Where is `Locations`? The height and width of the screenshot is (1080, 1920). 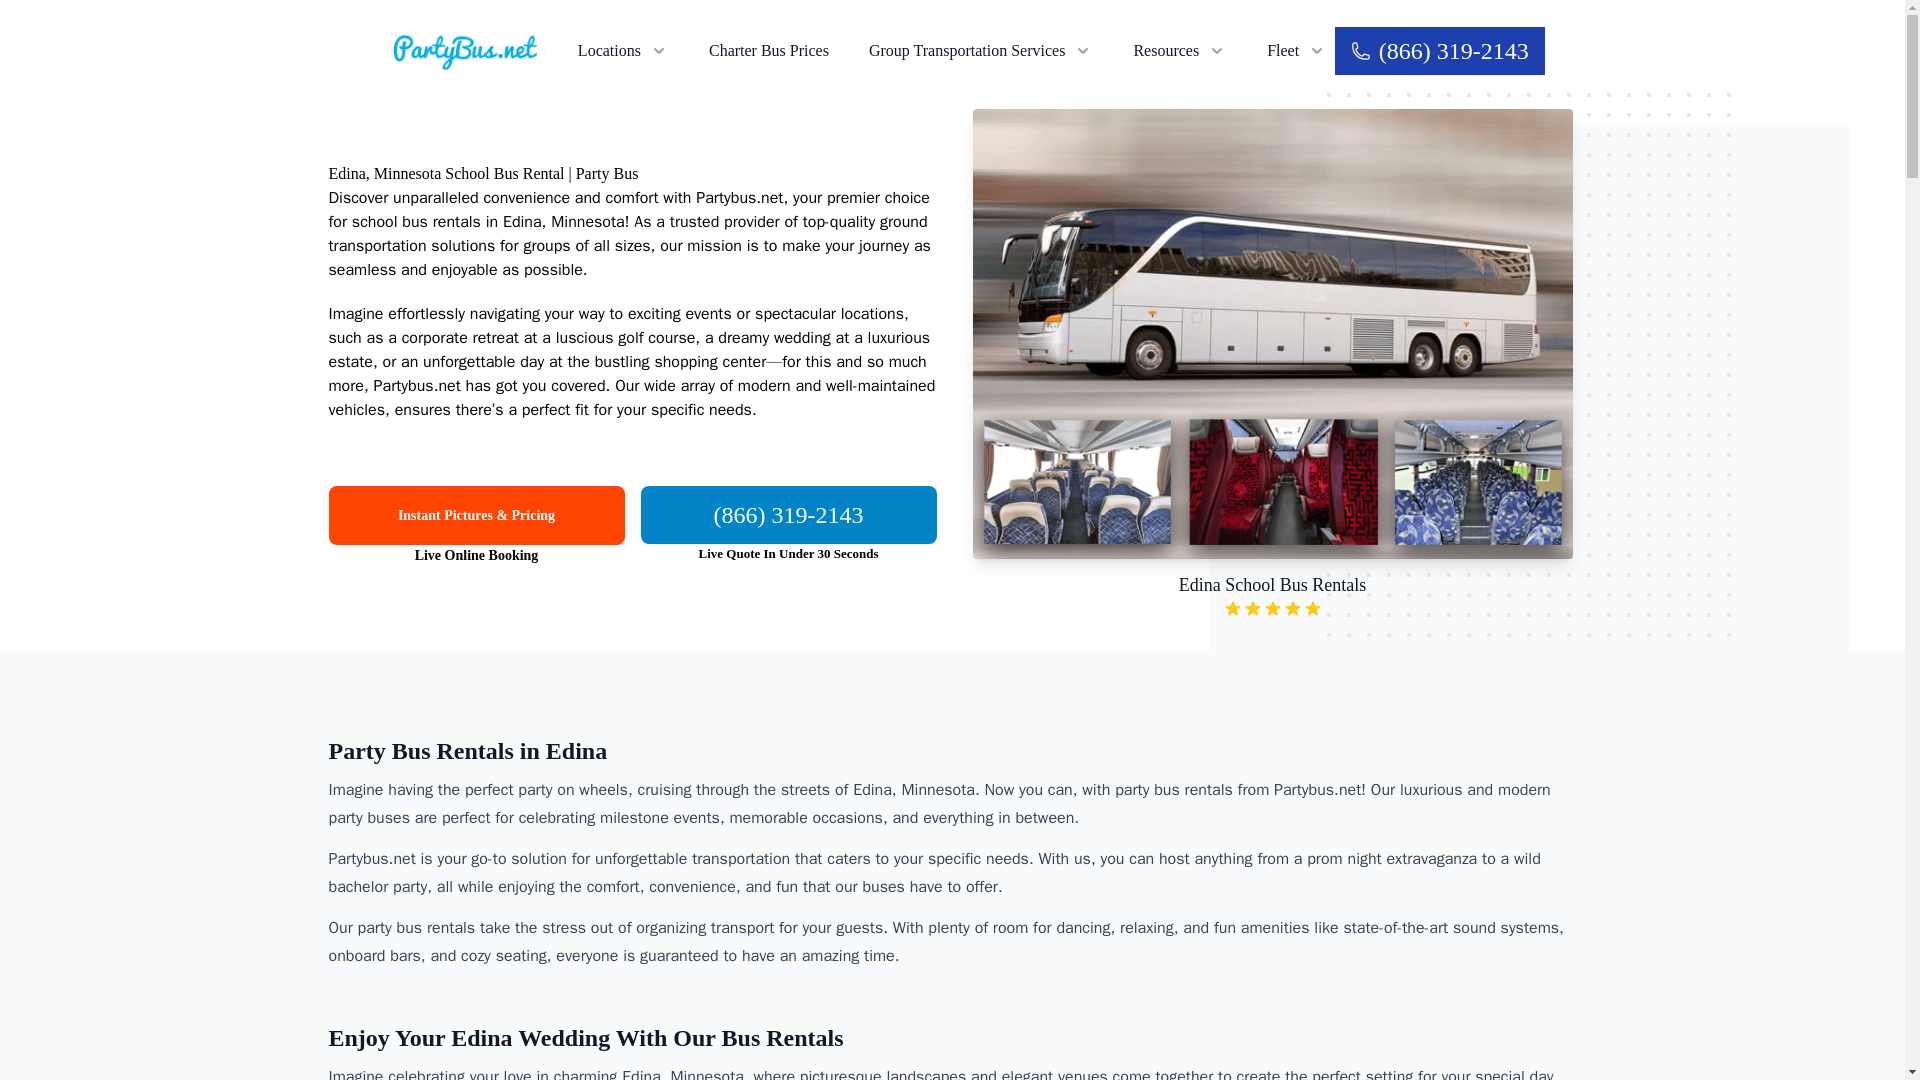
Locations is located at coordinates (622, 50).